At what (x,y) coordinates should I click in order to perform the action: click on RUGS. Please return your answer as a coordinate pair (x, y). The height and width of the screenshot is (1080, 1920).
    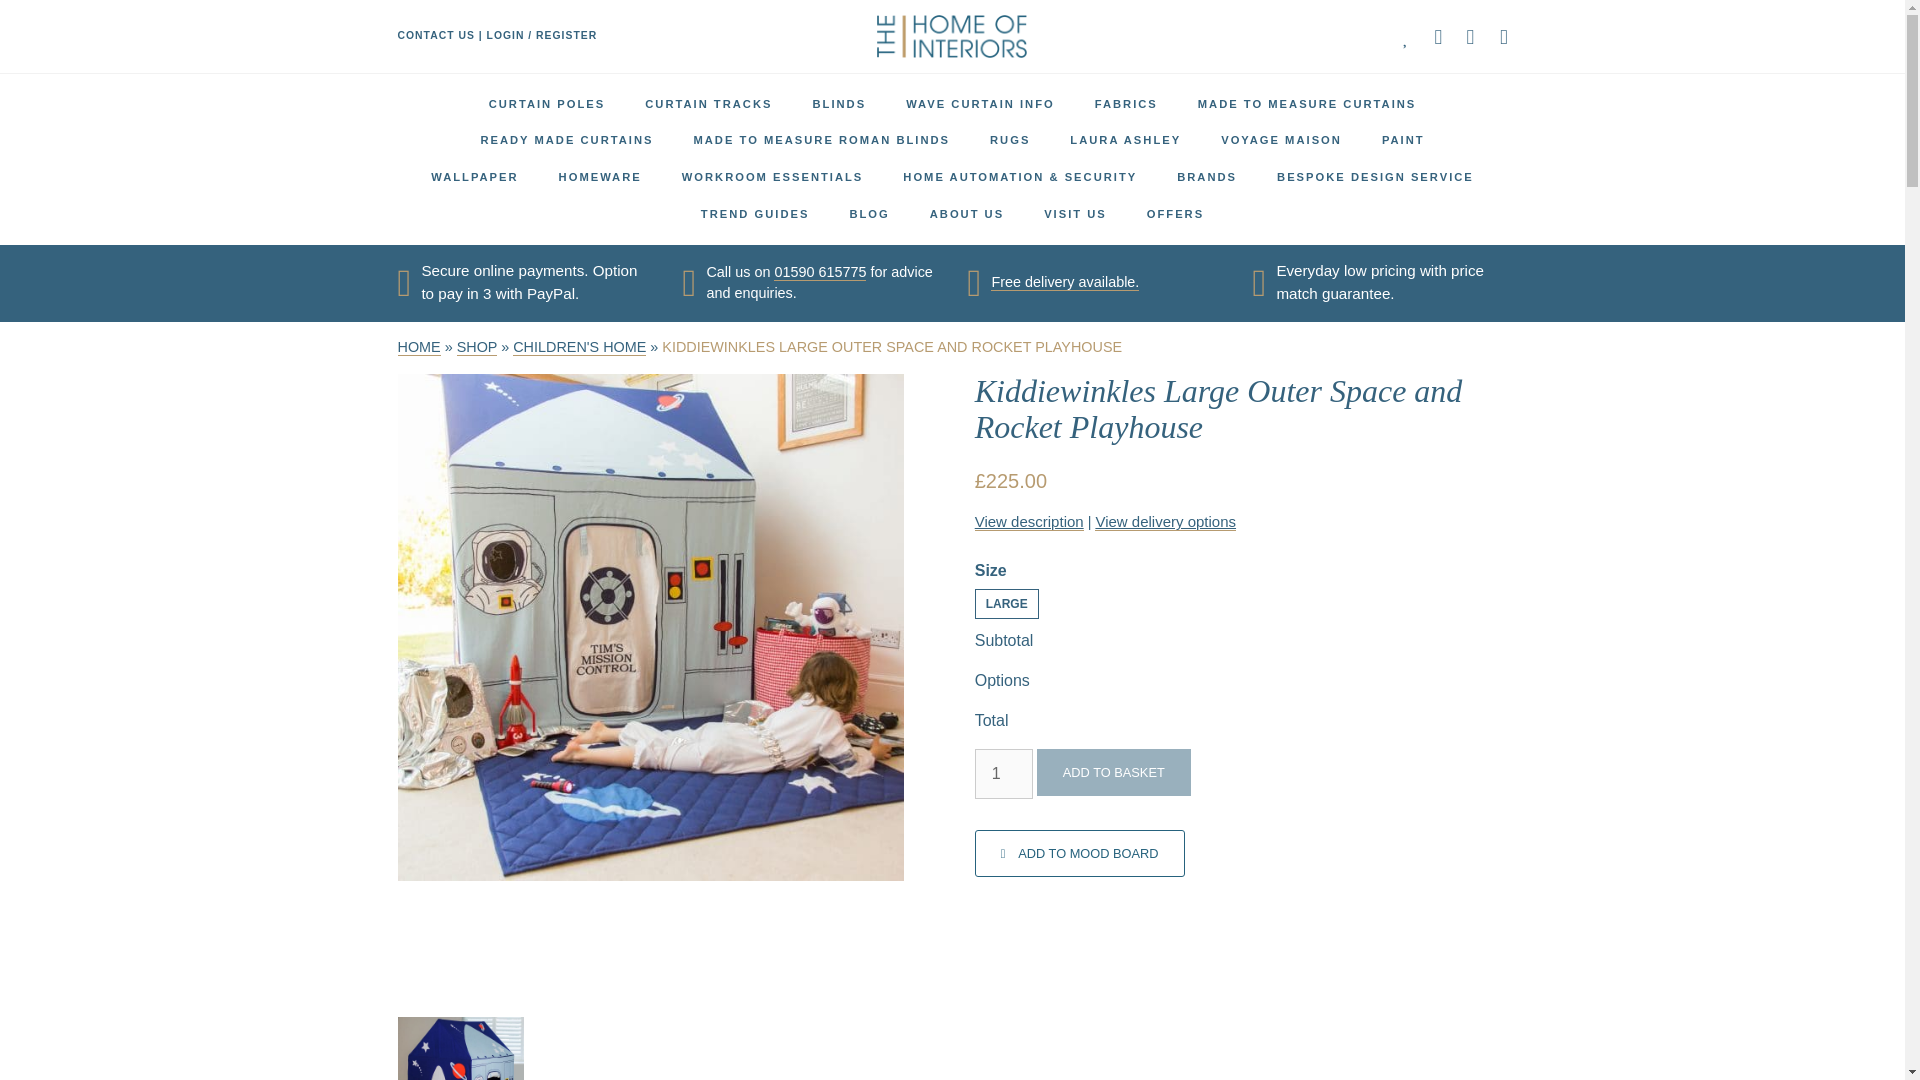
    Looking at the image, I should click on (1010, 140).